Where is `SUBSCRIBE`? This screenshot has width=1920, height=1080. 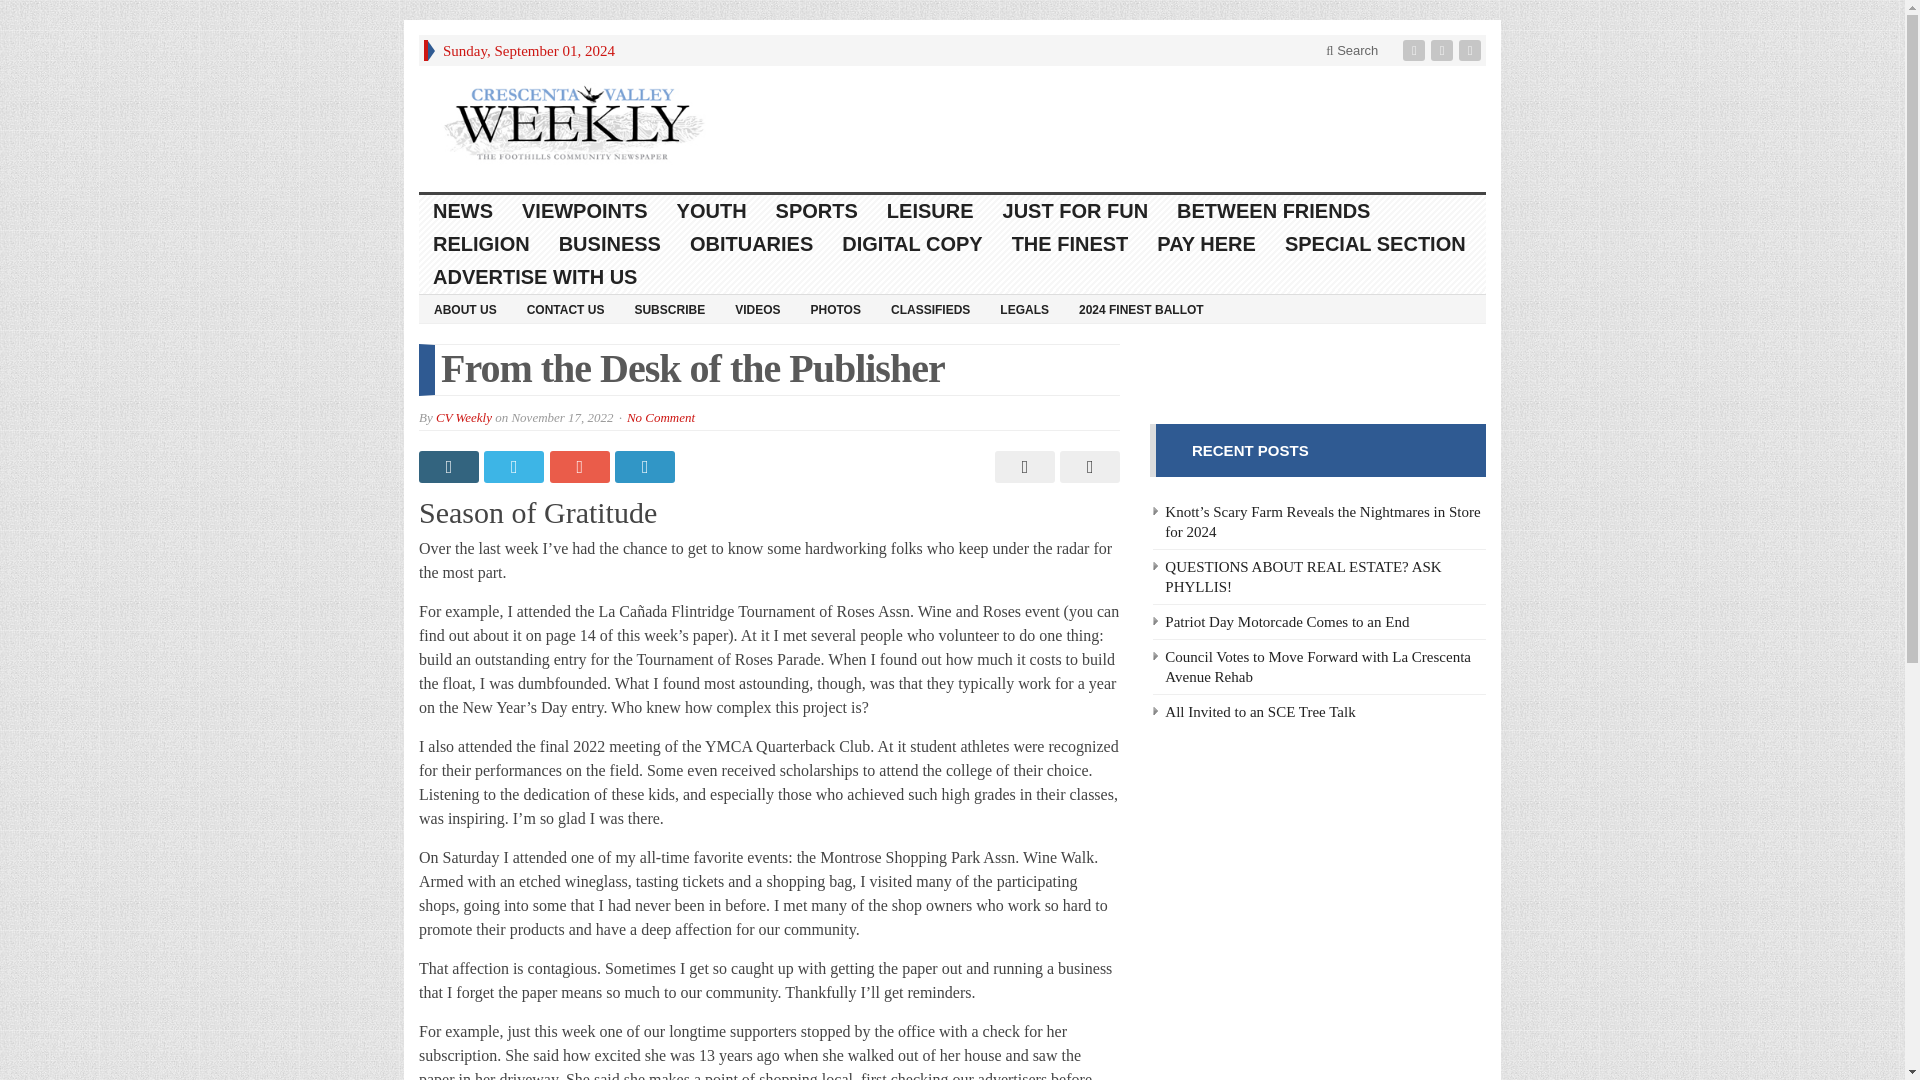
SUBSCRIBE is located at coordinates (669, 308).